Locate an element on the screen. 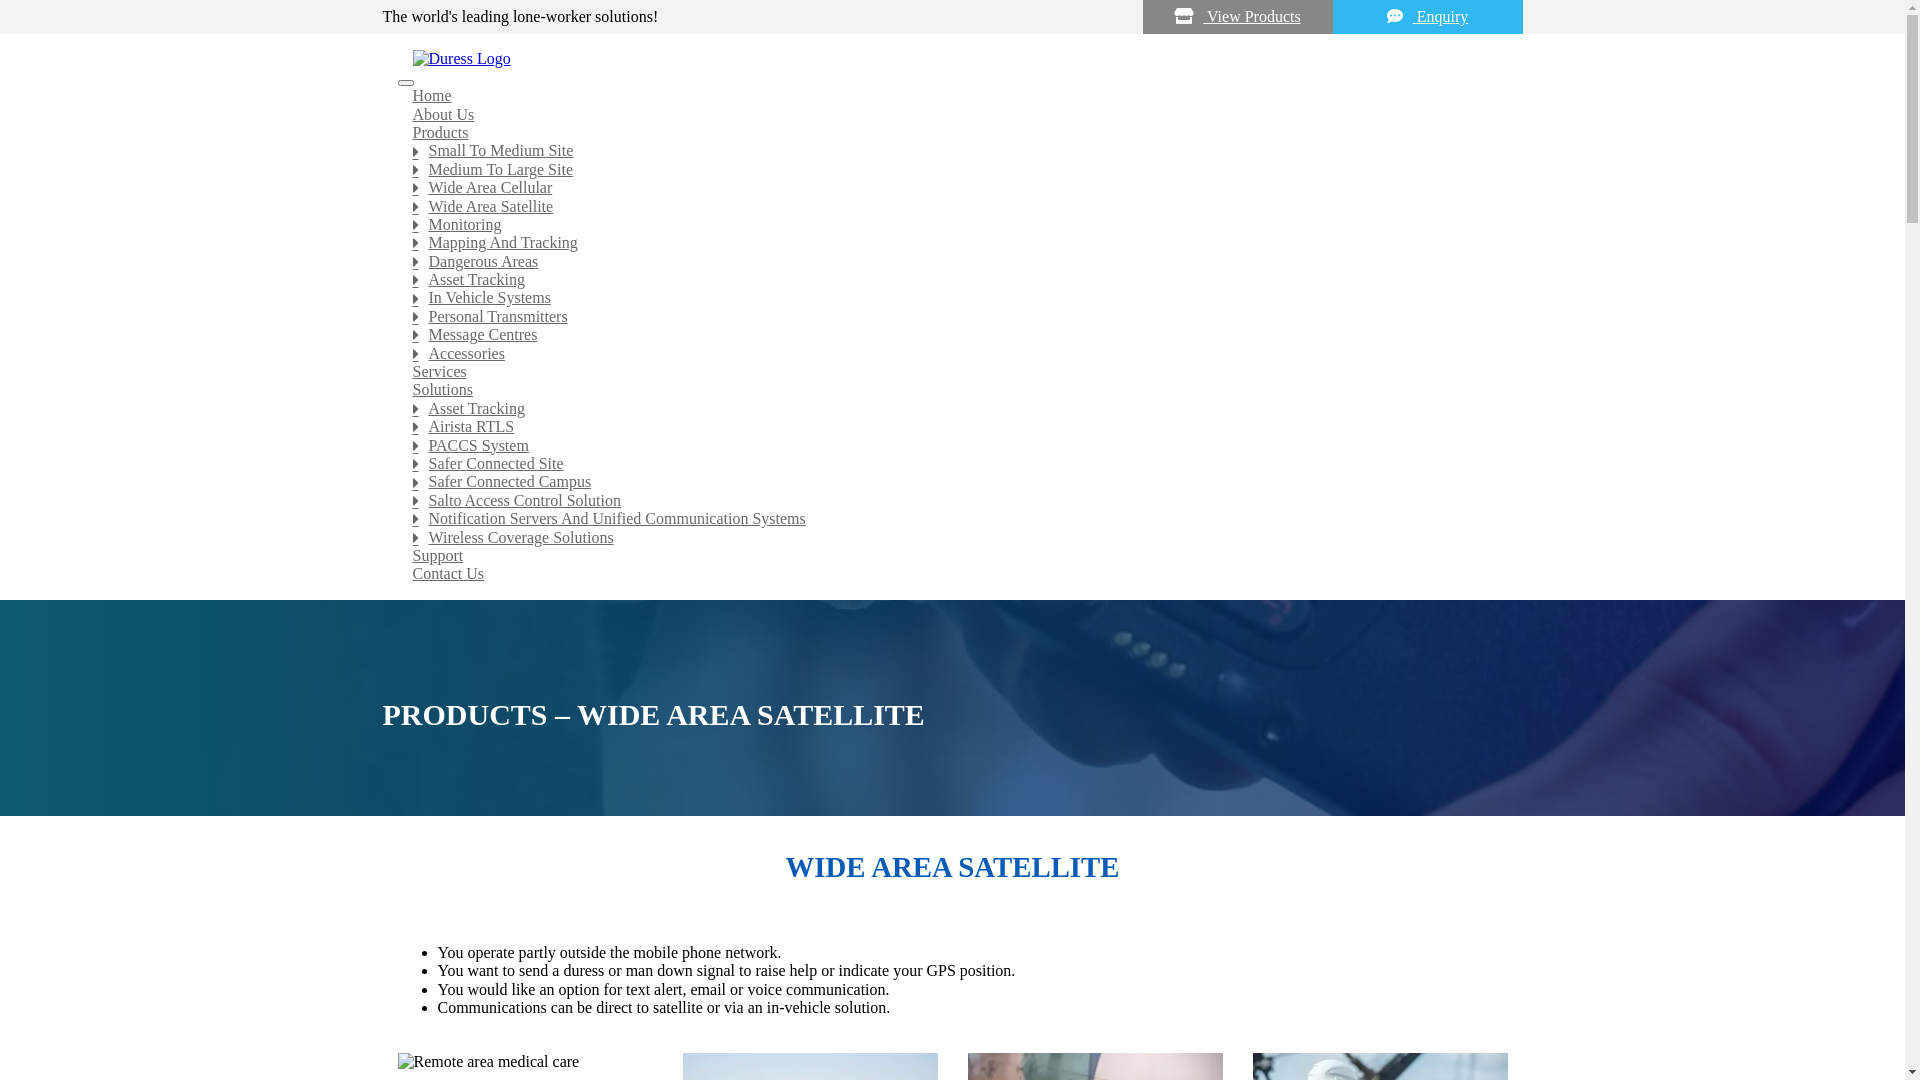 The image size is (1920, 1080). Asset Tracking is located at coordinates (814, 409).